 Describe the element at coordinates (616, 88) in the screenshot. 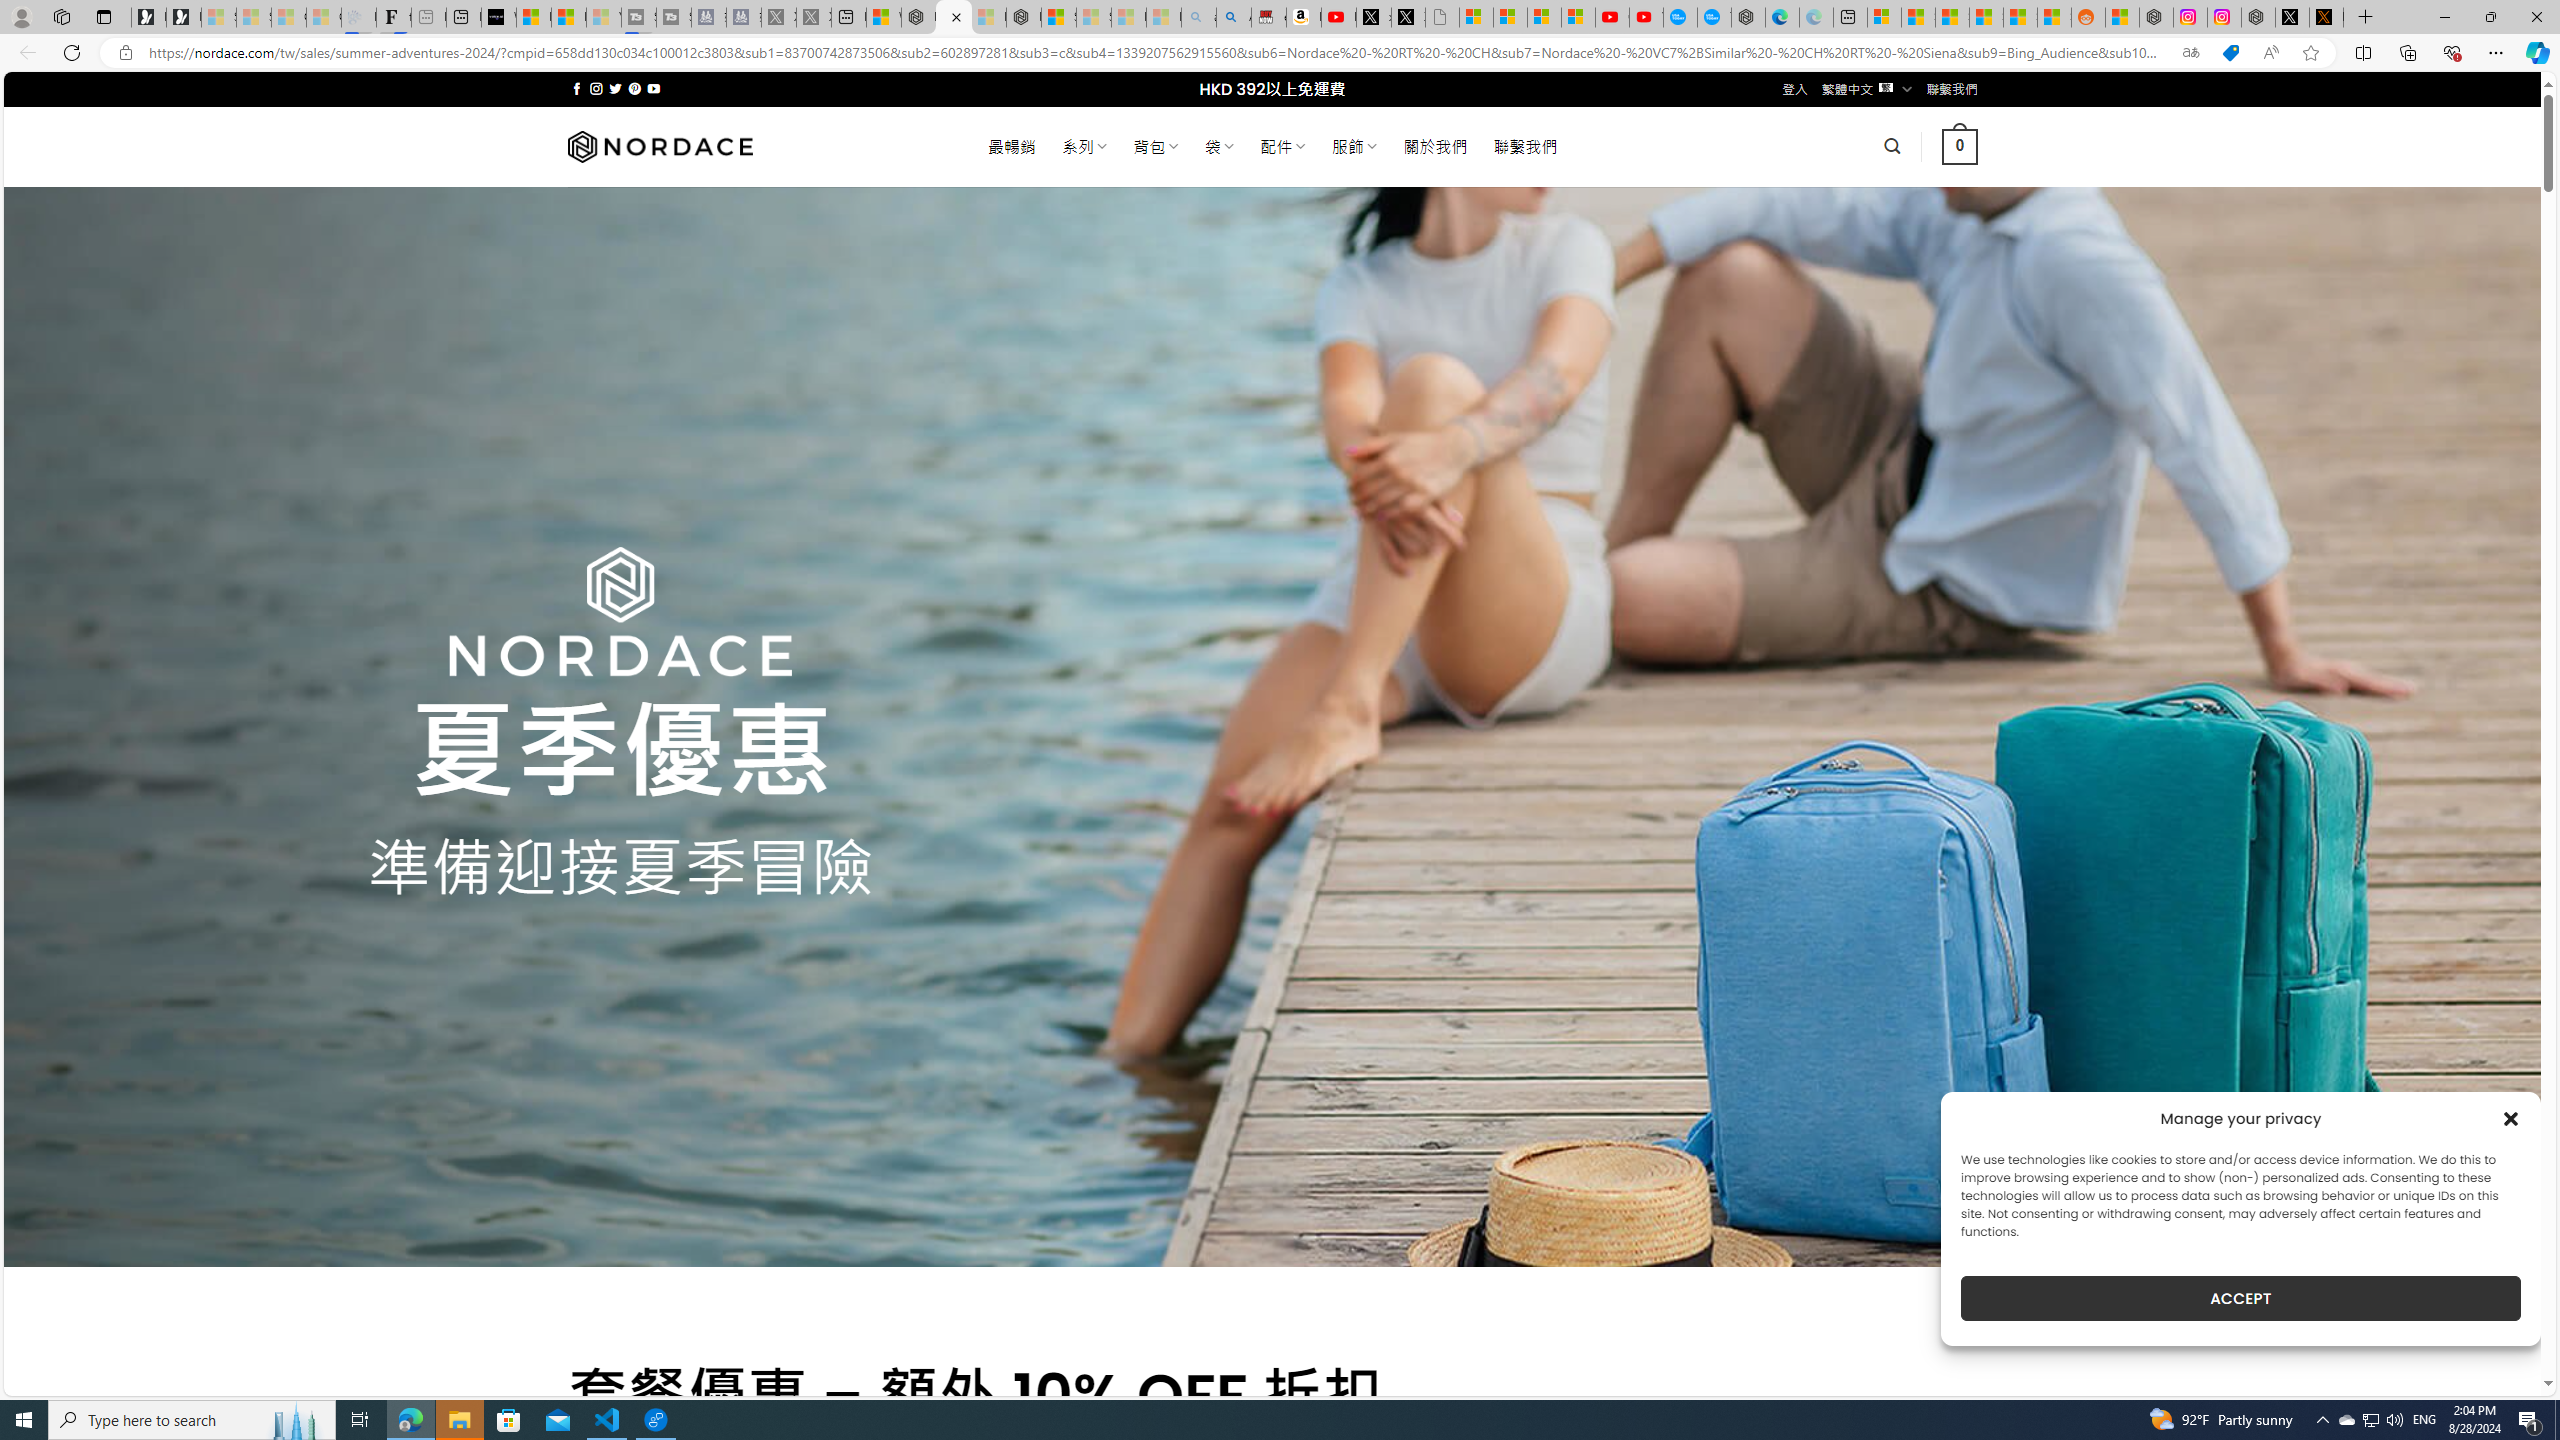

I see `Follow on Twitter` at that location.